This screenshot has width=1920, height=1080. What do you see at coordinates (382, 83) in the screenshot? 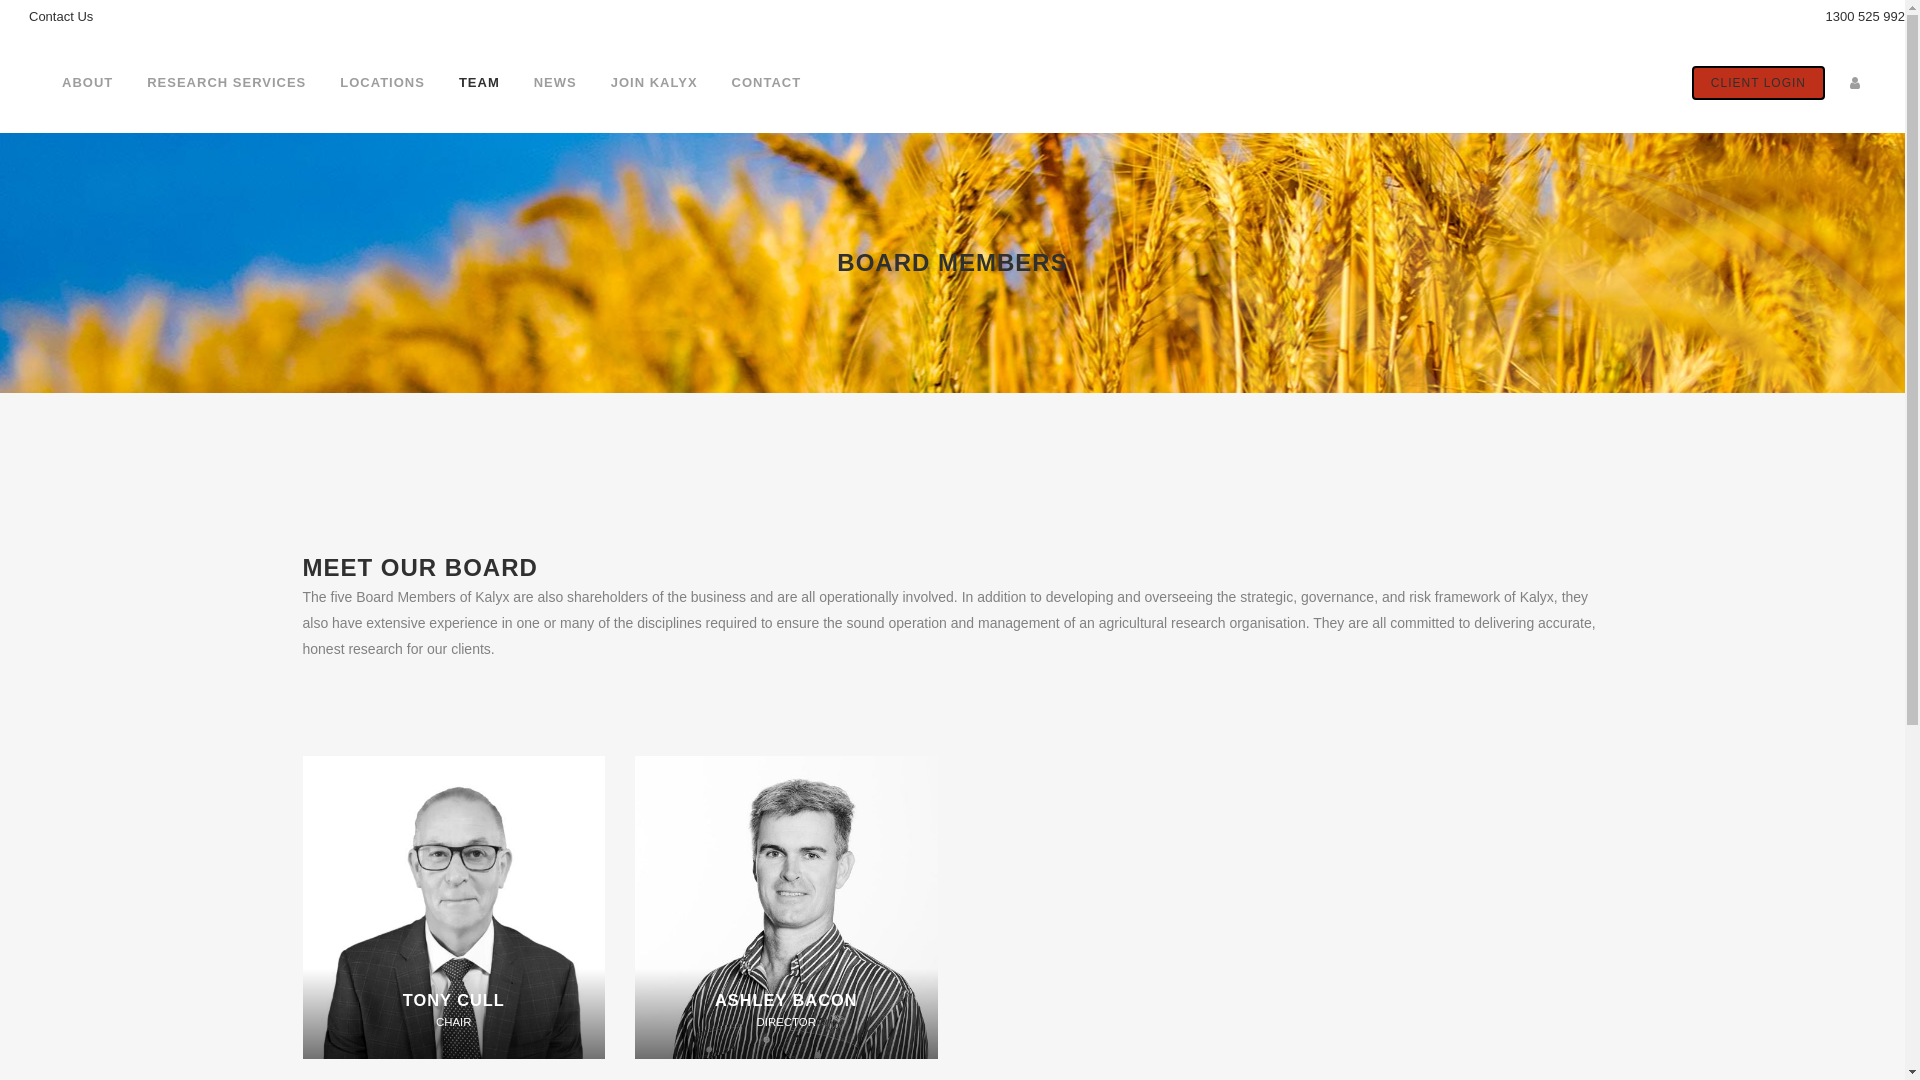
I see `LOCATIONS` at bounding box center [382, 83].